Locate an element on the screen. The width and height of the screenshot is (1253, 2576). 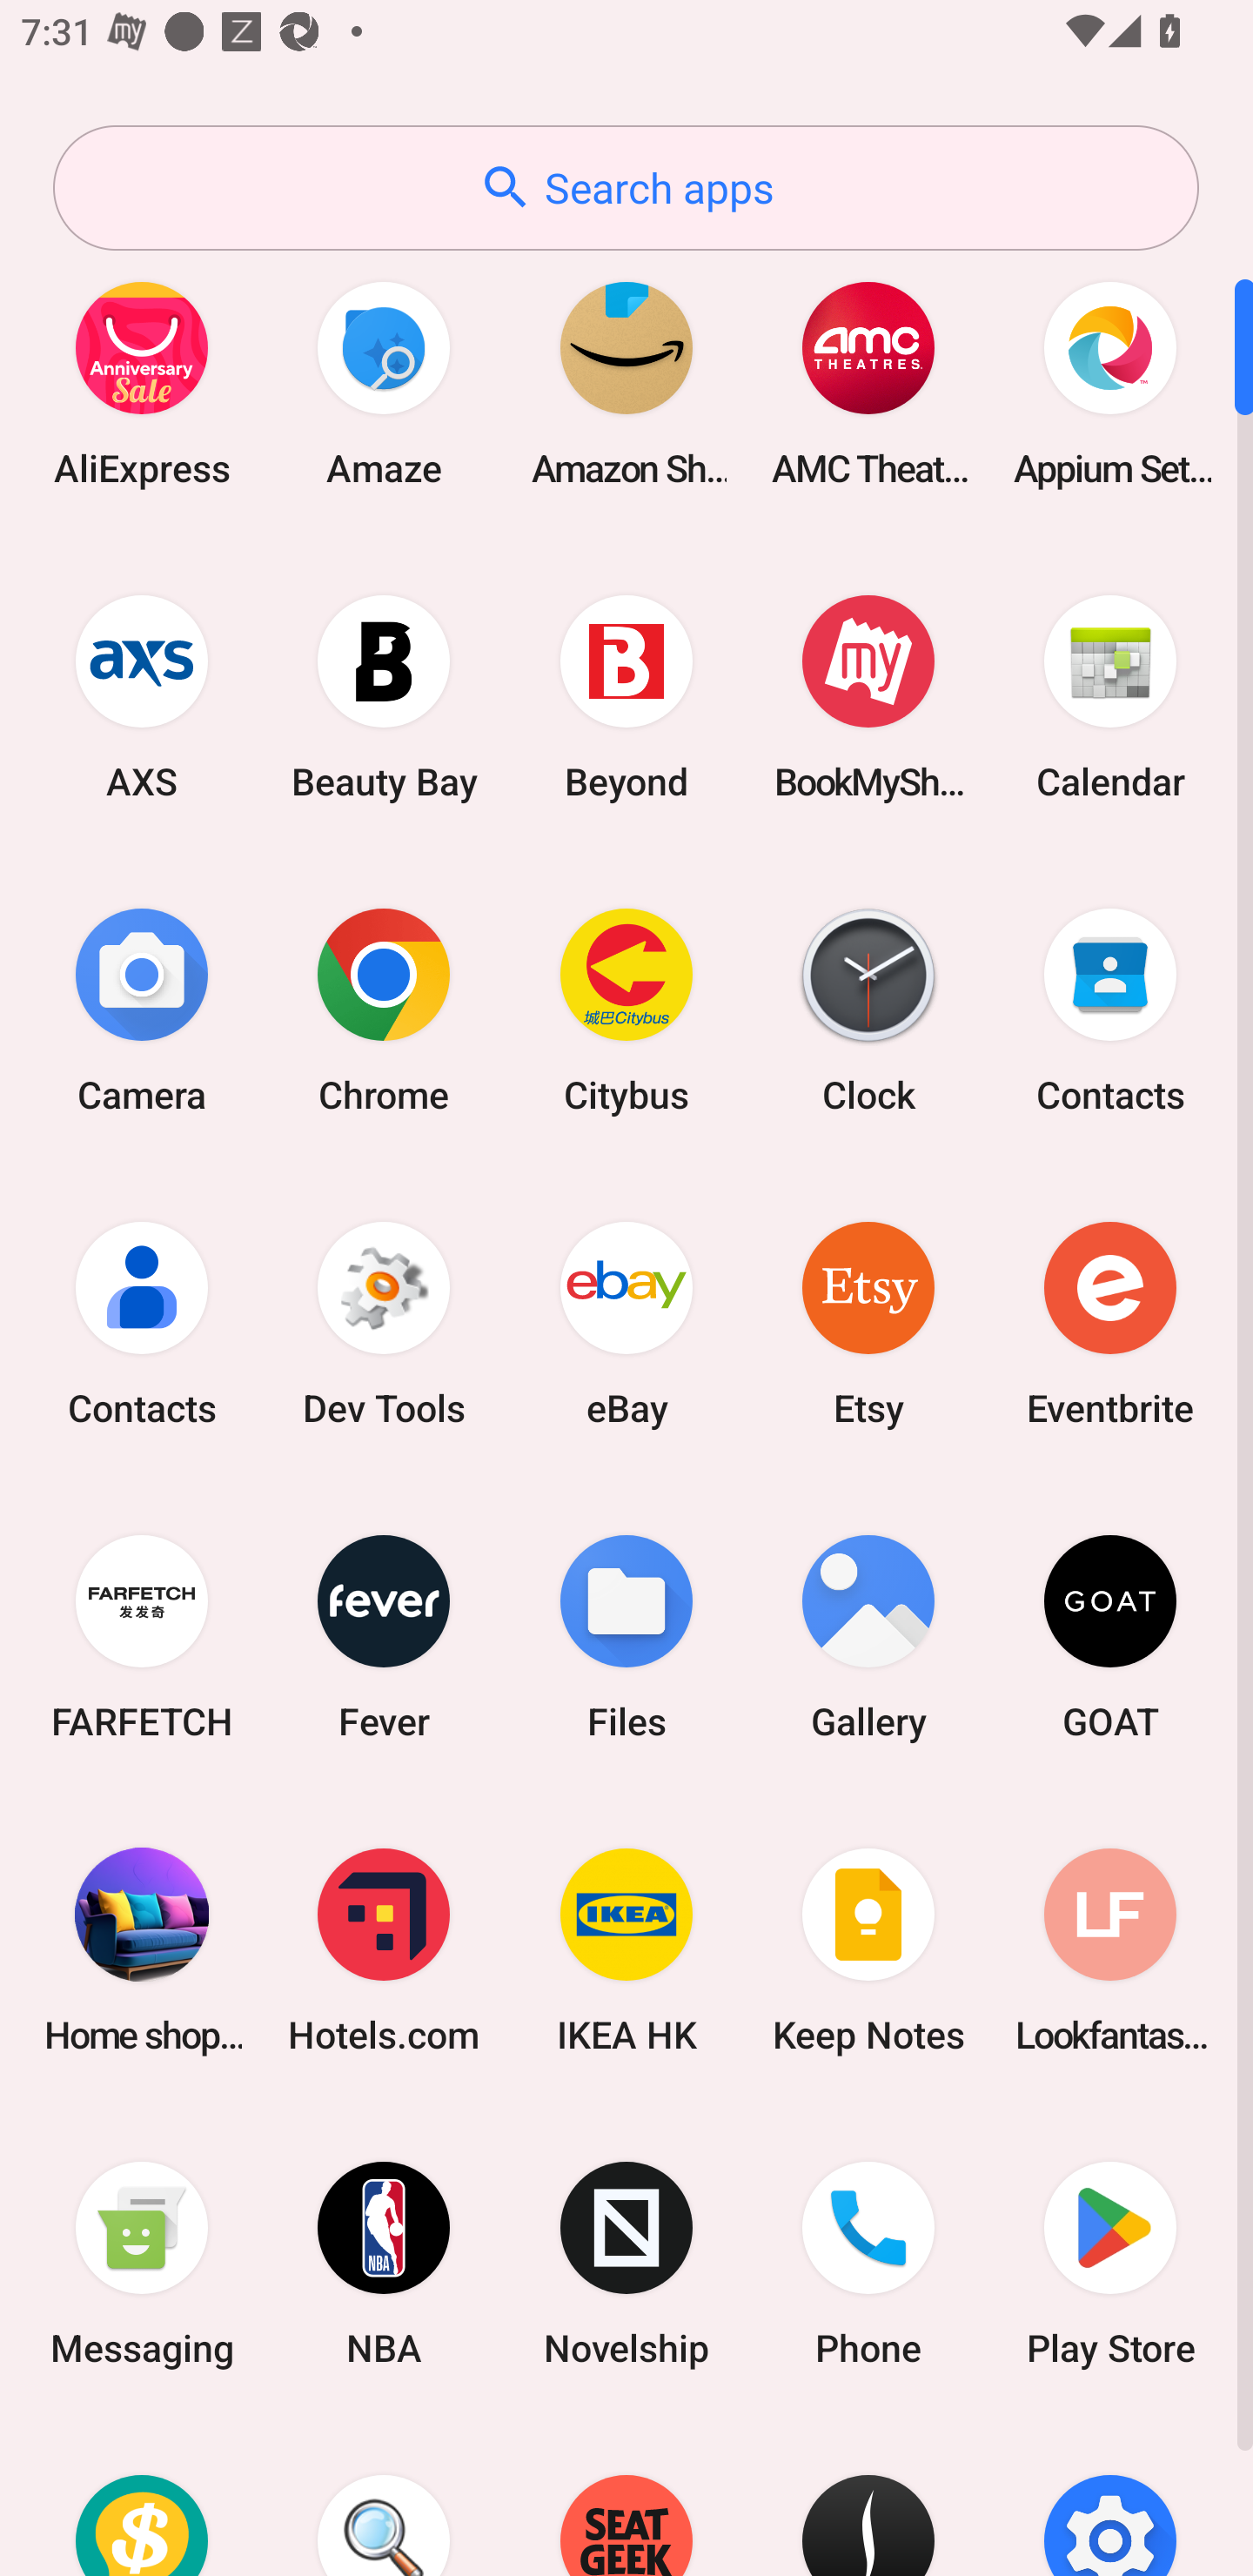
Clock is located at coordinates (868, 1010).